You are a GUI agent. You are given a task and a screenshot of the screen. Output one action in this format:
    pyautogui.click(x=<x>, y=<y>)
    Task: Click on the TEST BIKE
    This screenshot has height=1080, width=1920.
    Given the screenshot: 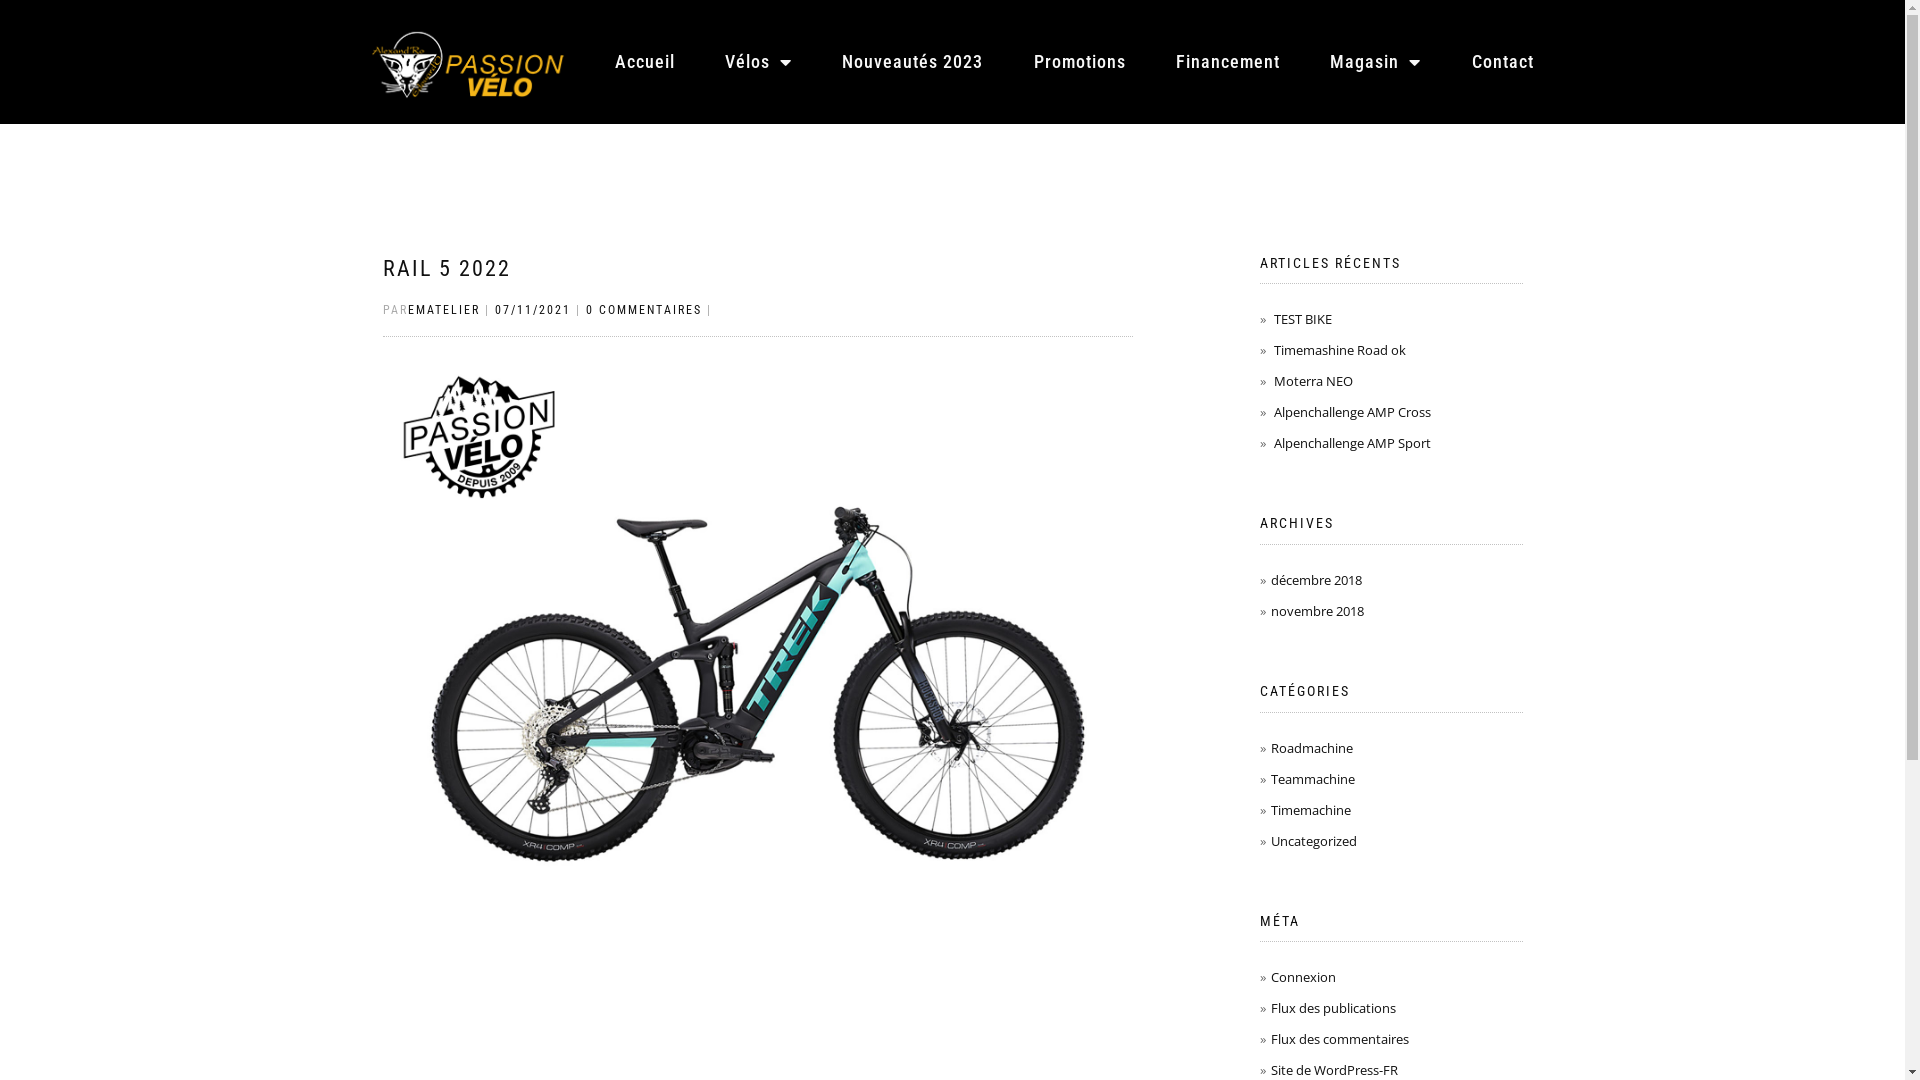 What is the action you would take?
    pyautogui.click(x=1303, y=319)
    